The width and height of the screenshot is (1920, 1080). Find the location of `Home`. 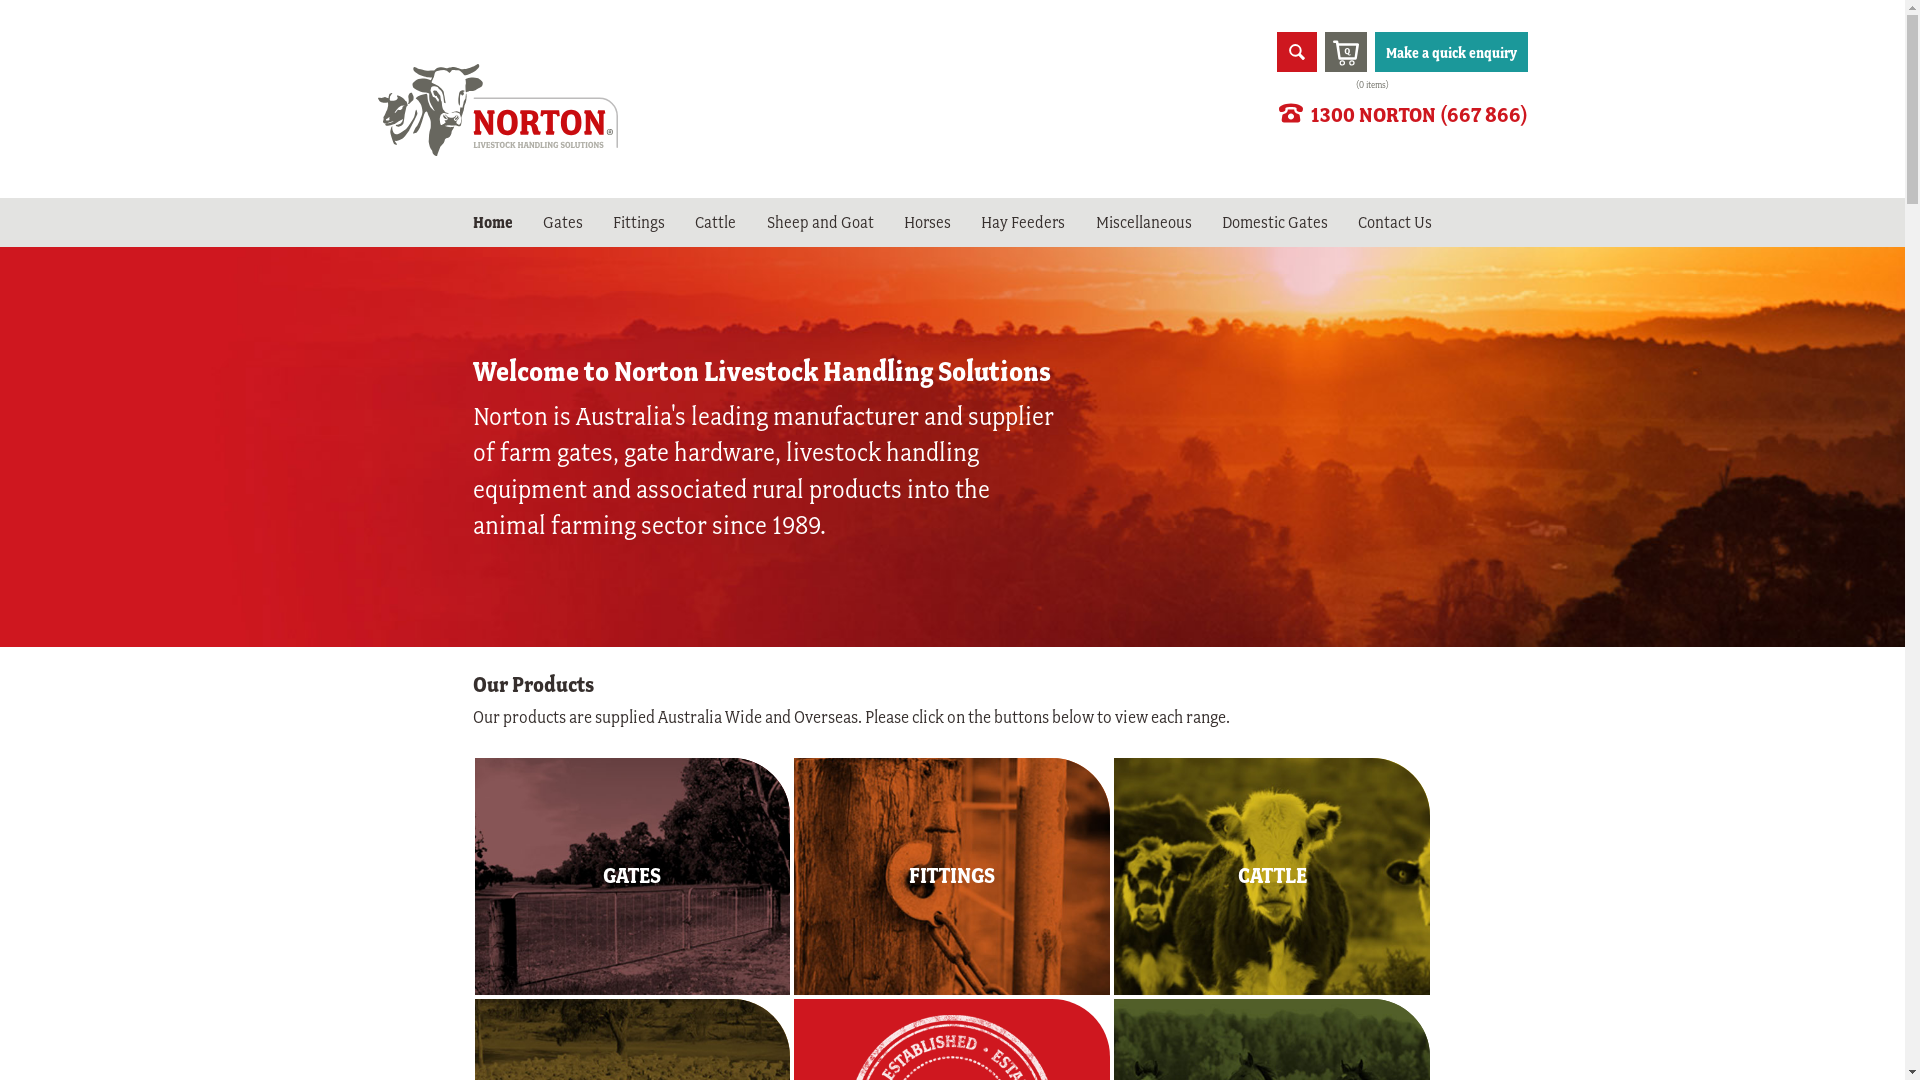

Home is located at coordinates (492, 223).